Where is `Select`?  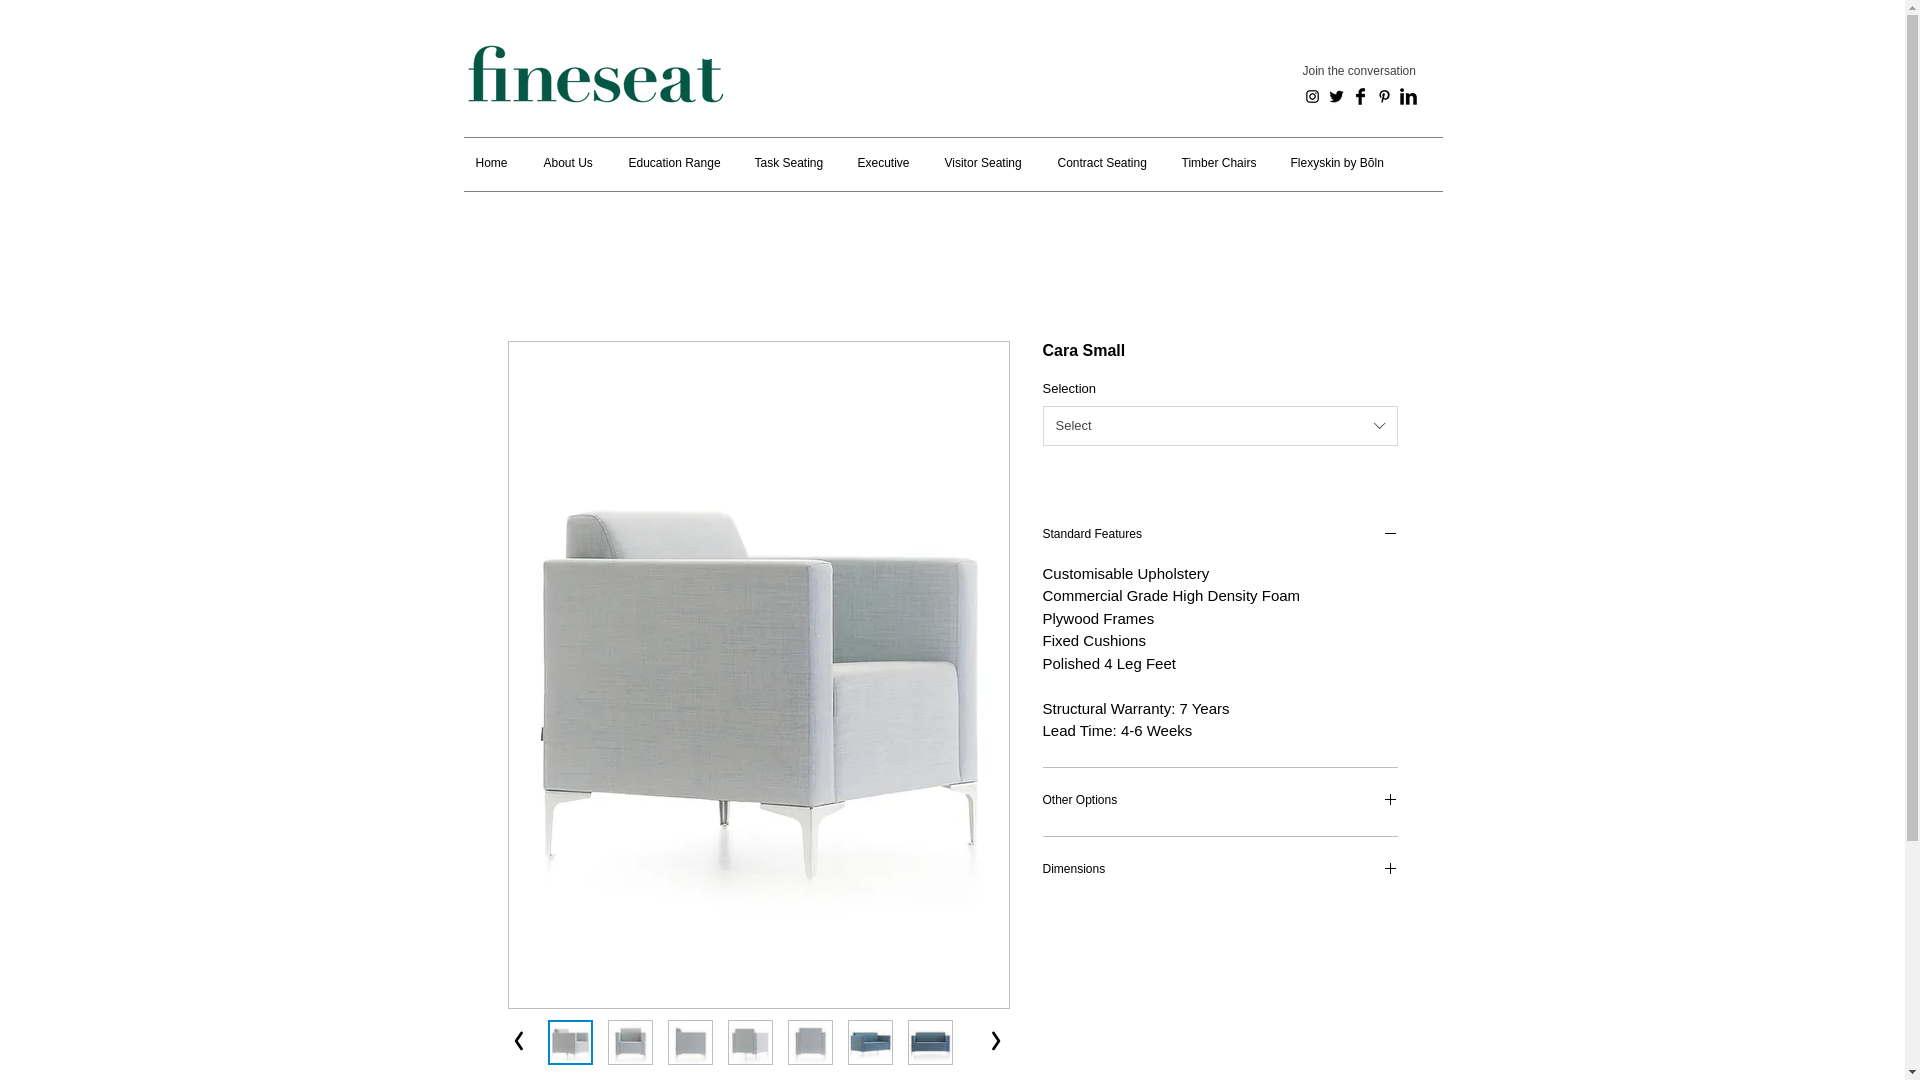
Select is located at coordinates (1220, 426).